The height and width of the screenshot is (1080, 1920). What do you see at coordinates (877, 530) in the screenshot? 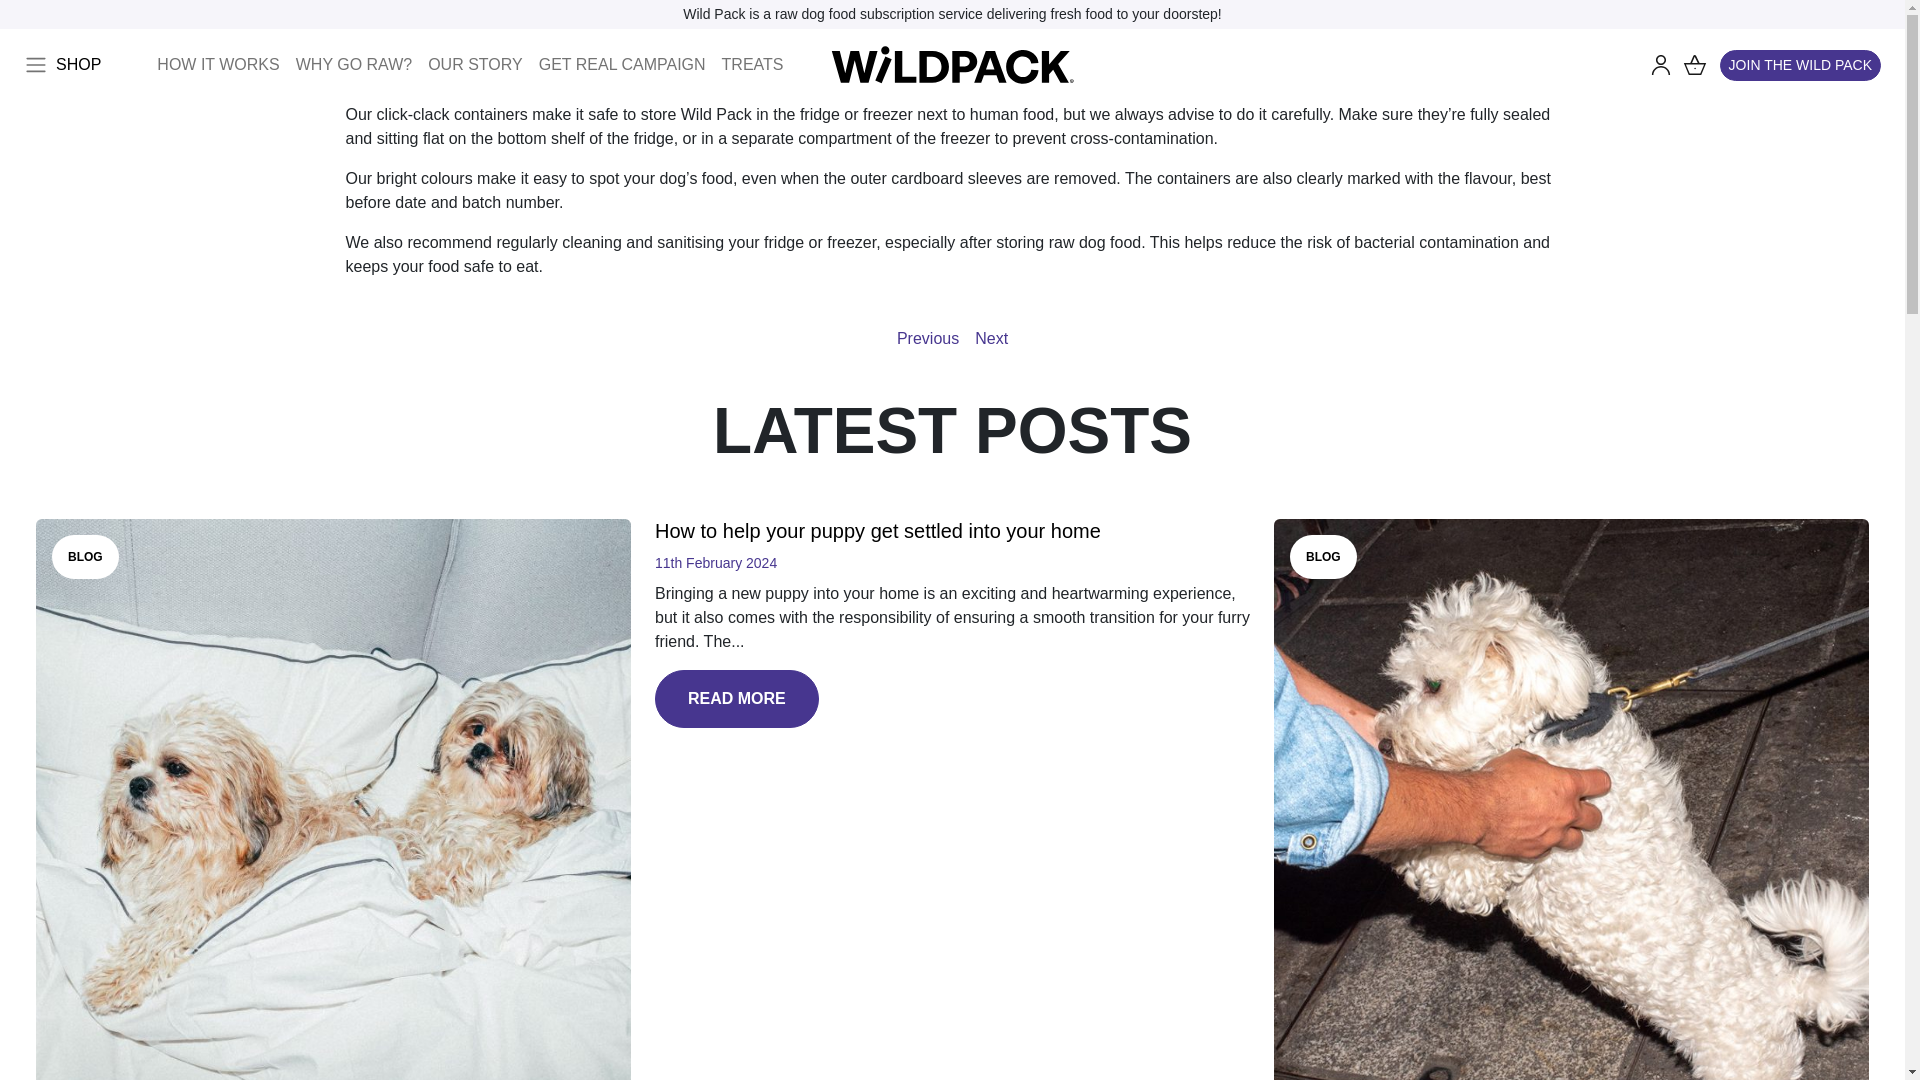
I see `How to help your puppy get settled into your home` at bounding box center [877, 530].